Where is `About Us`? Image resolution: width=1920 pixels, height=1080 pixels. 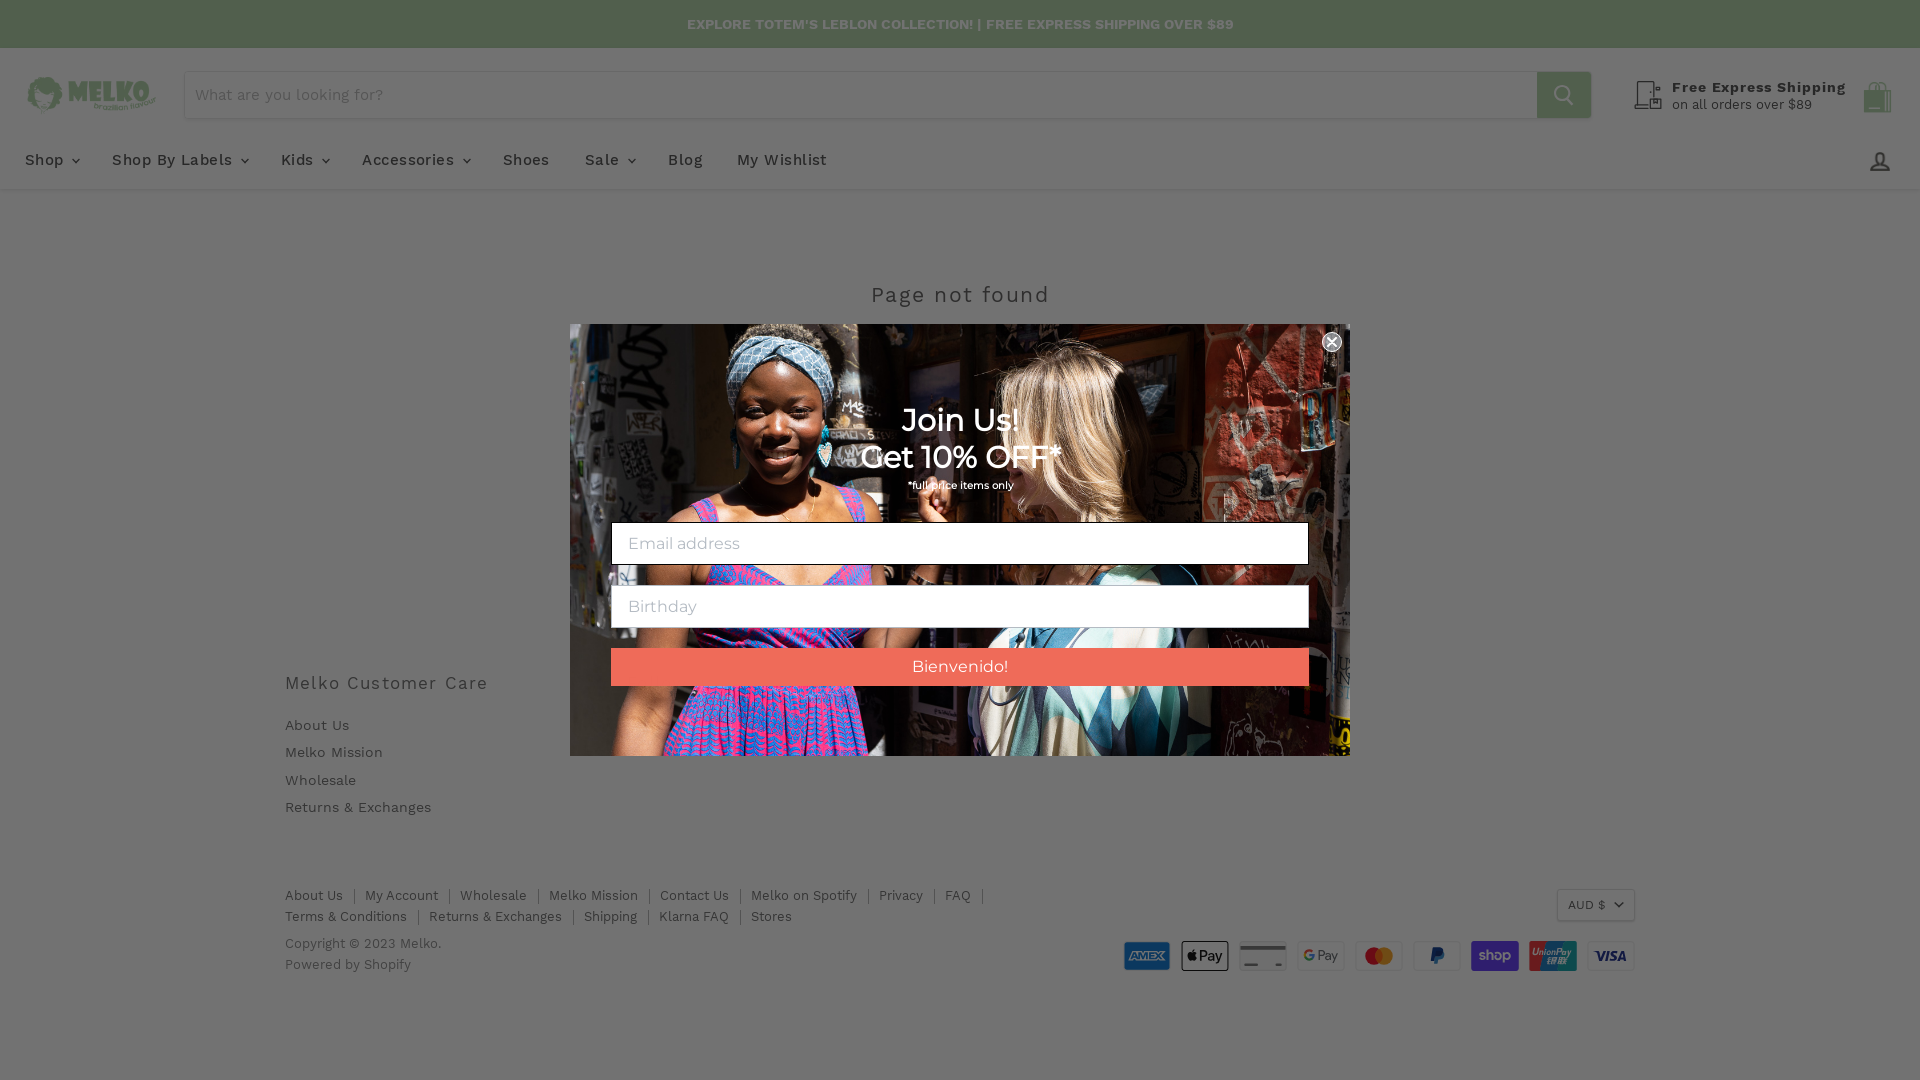 About Us is located at coordinates (314, 896).